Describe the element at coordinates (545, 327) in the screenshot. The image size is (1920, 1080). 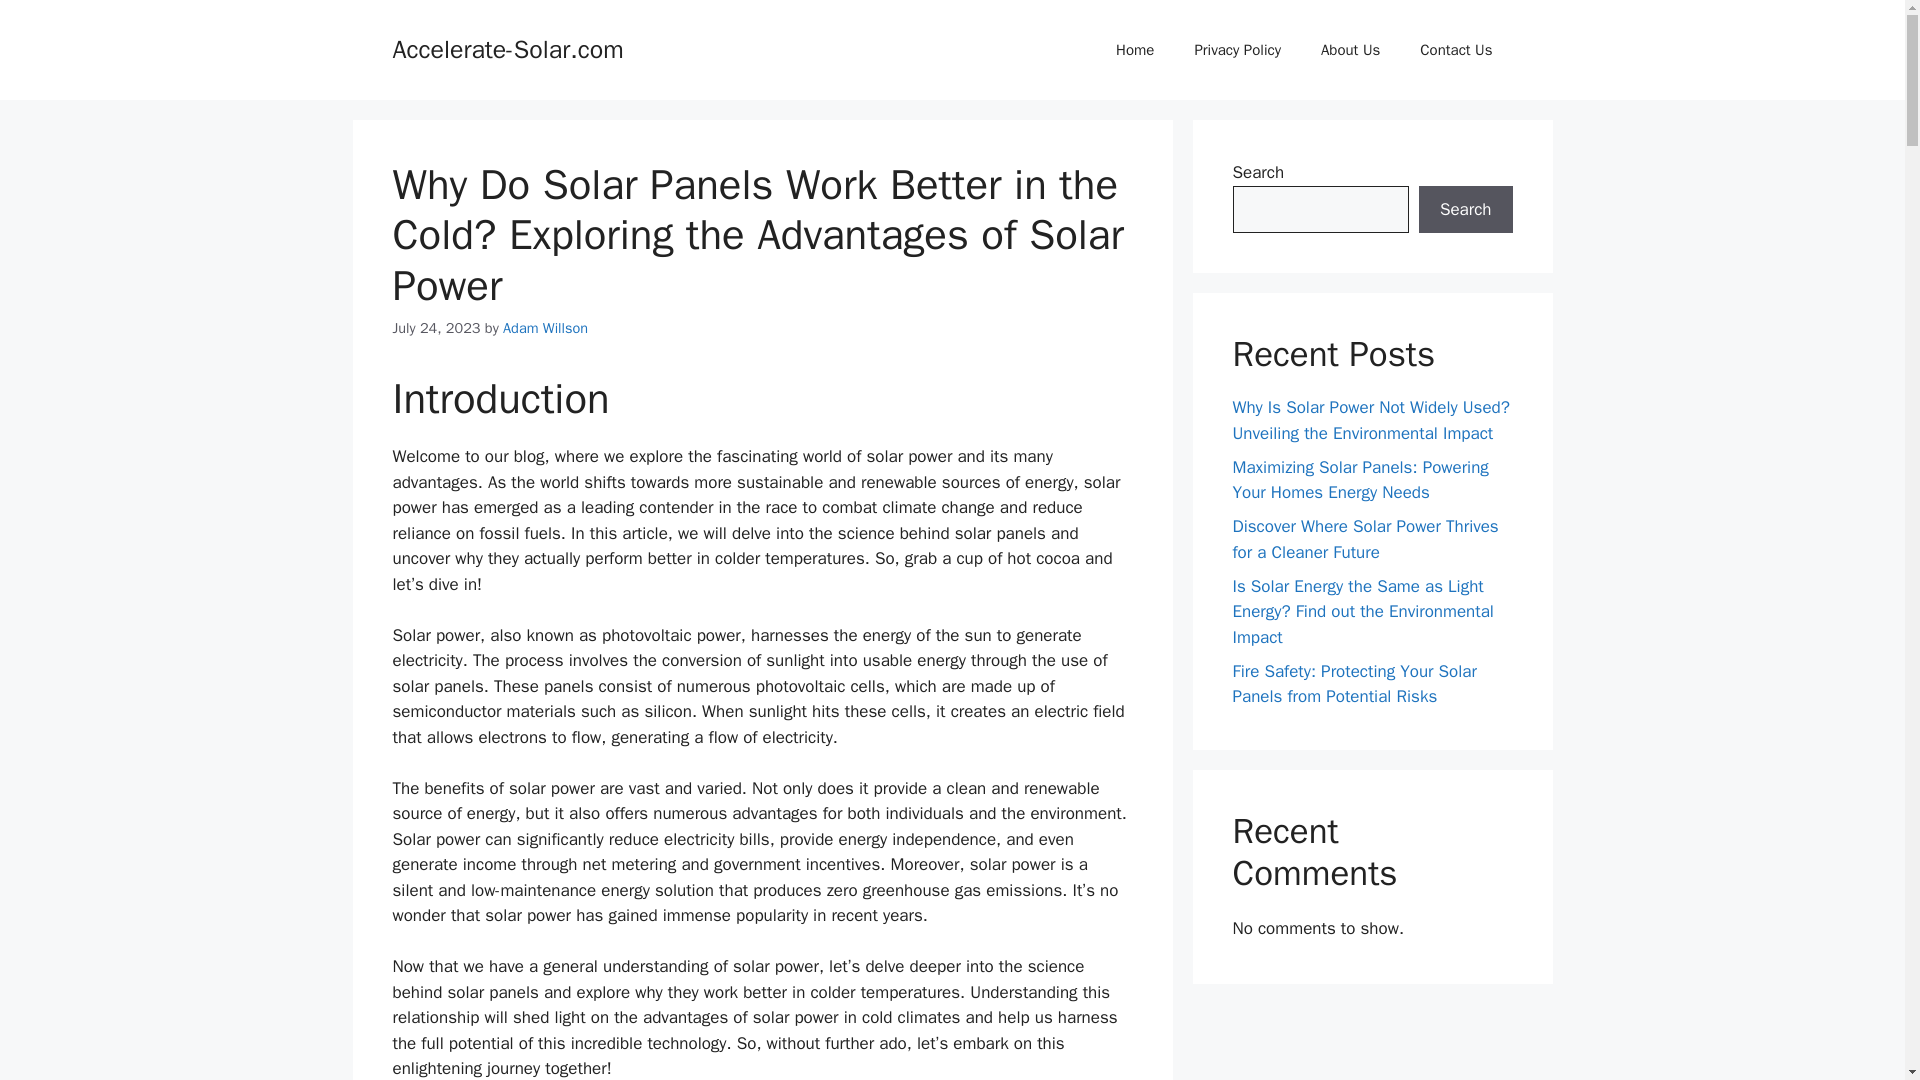
I see `View all posts by Adam Willson` at that location.